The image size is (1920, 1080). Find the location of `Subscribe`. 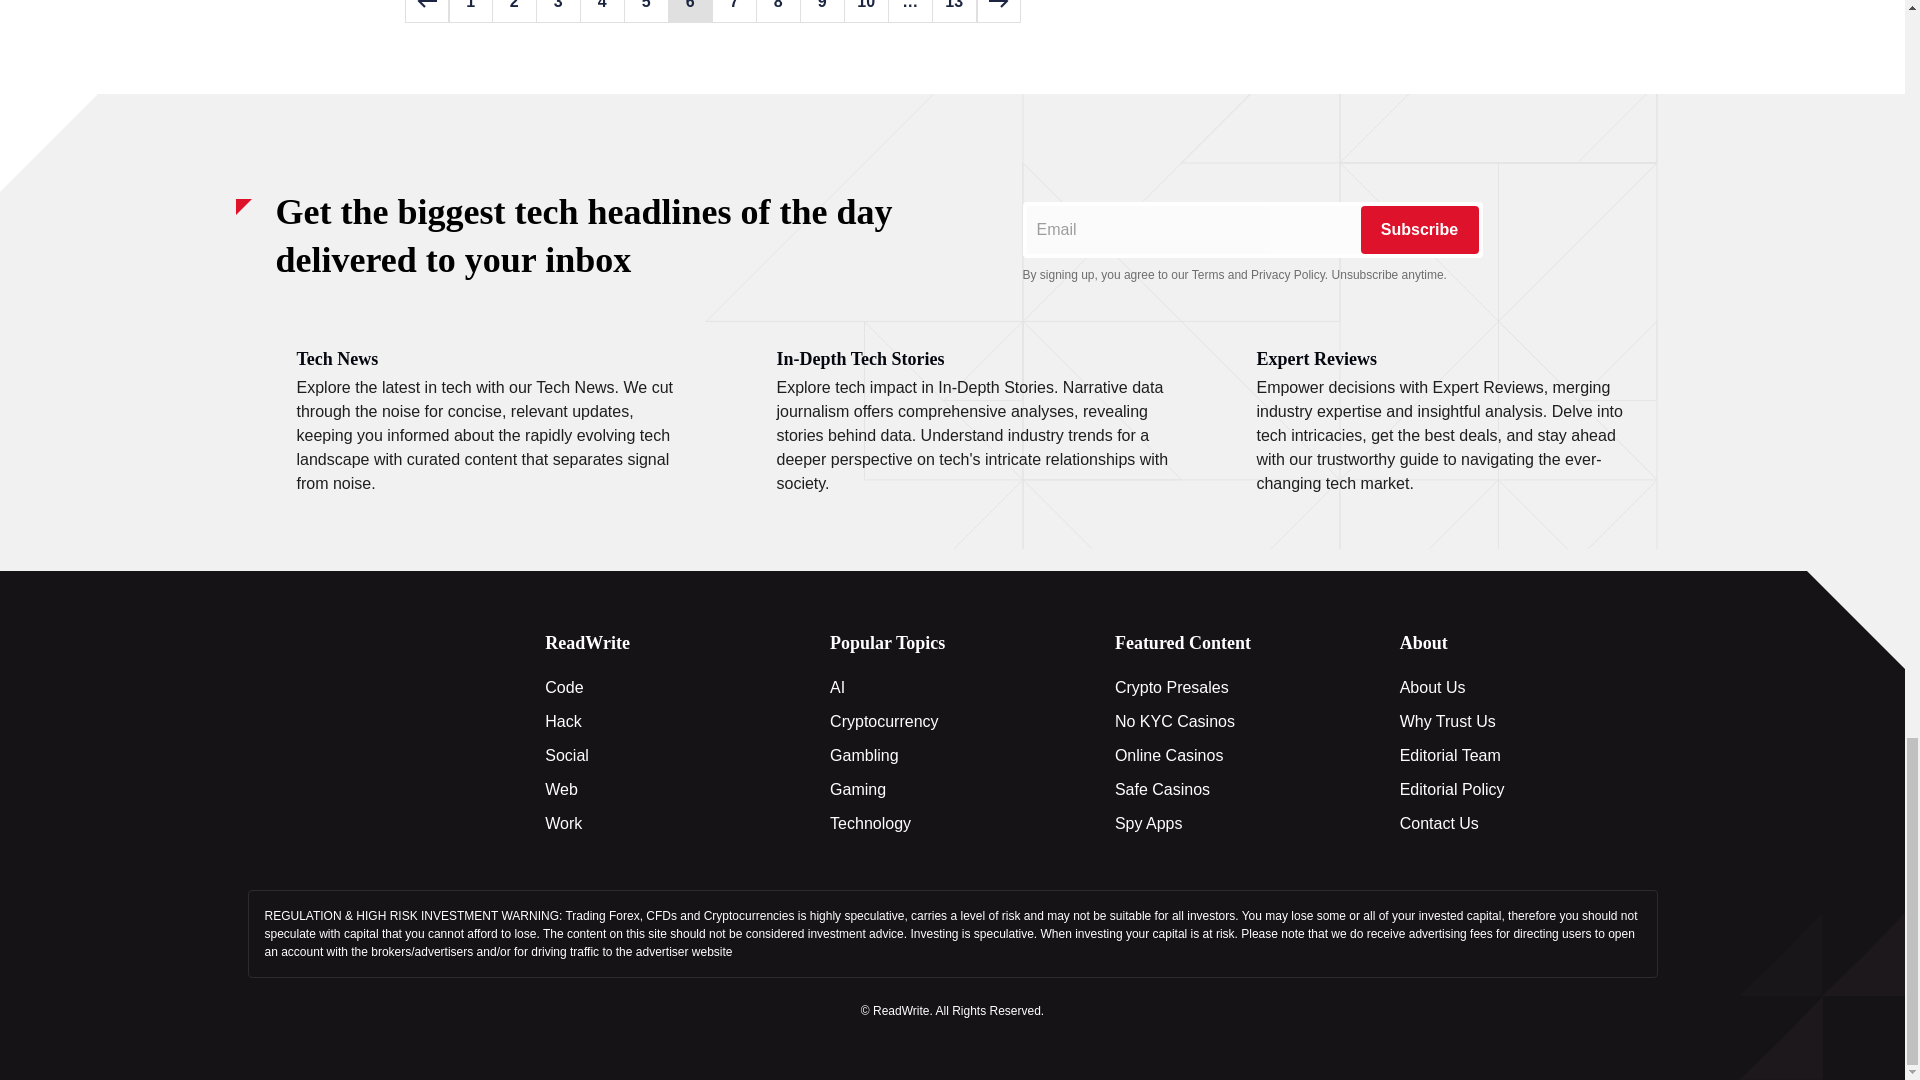

Subscribe is located at coordinates (1418, 230).